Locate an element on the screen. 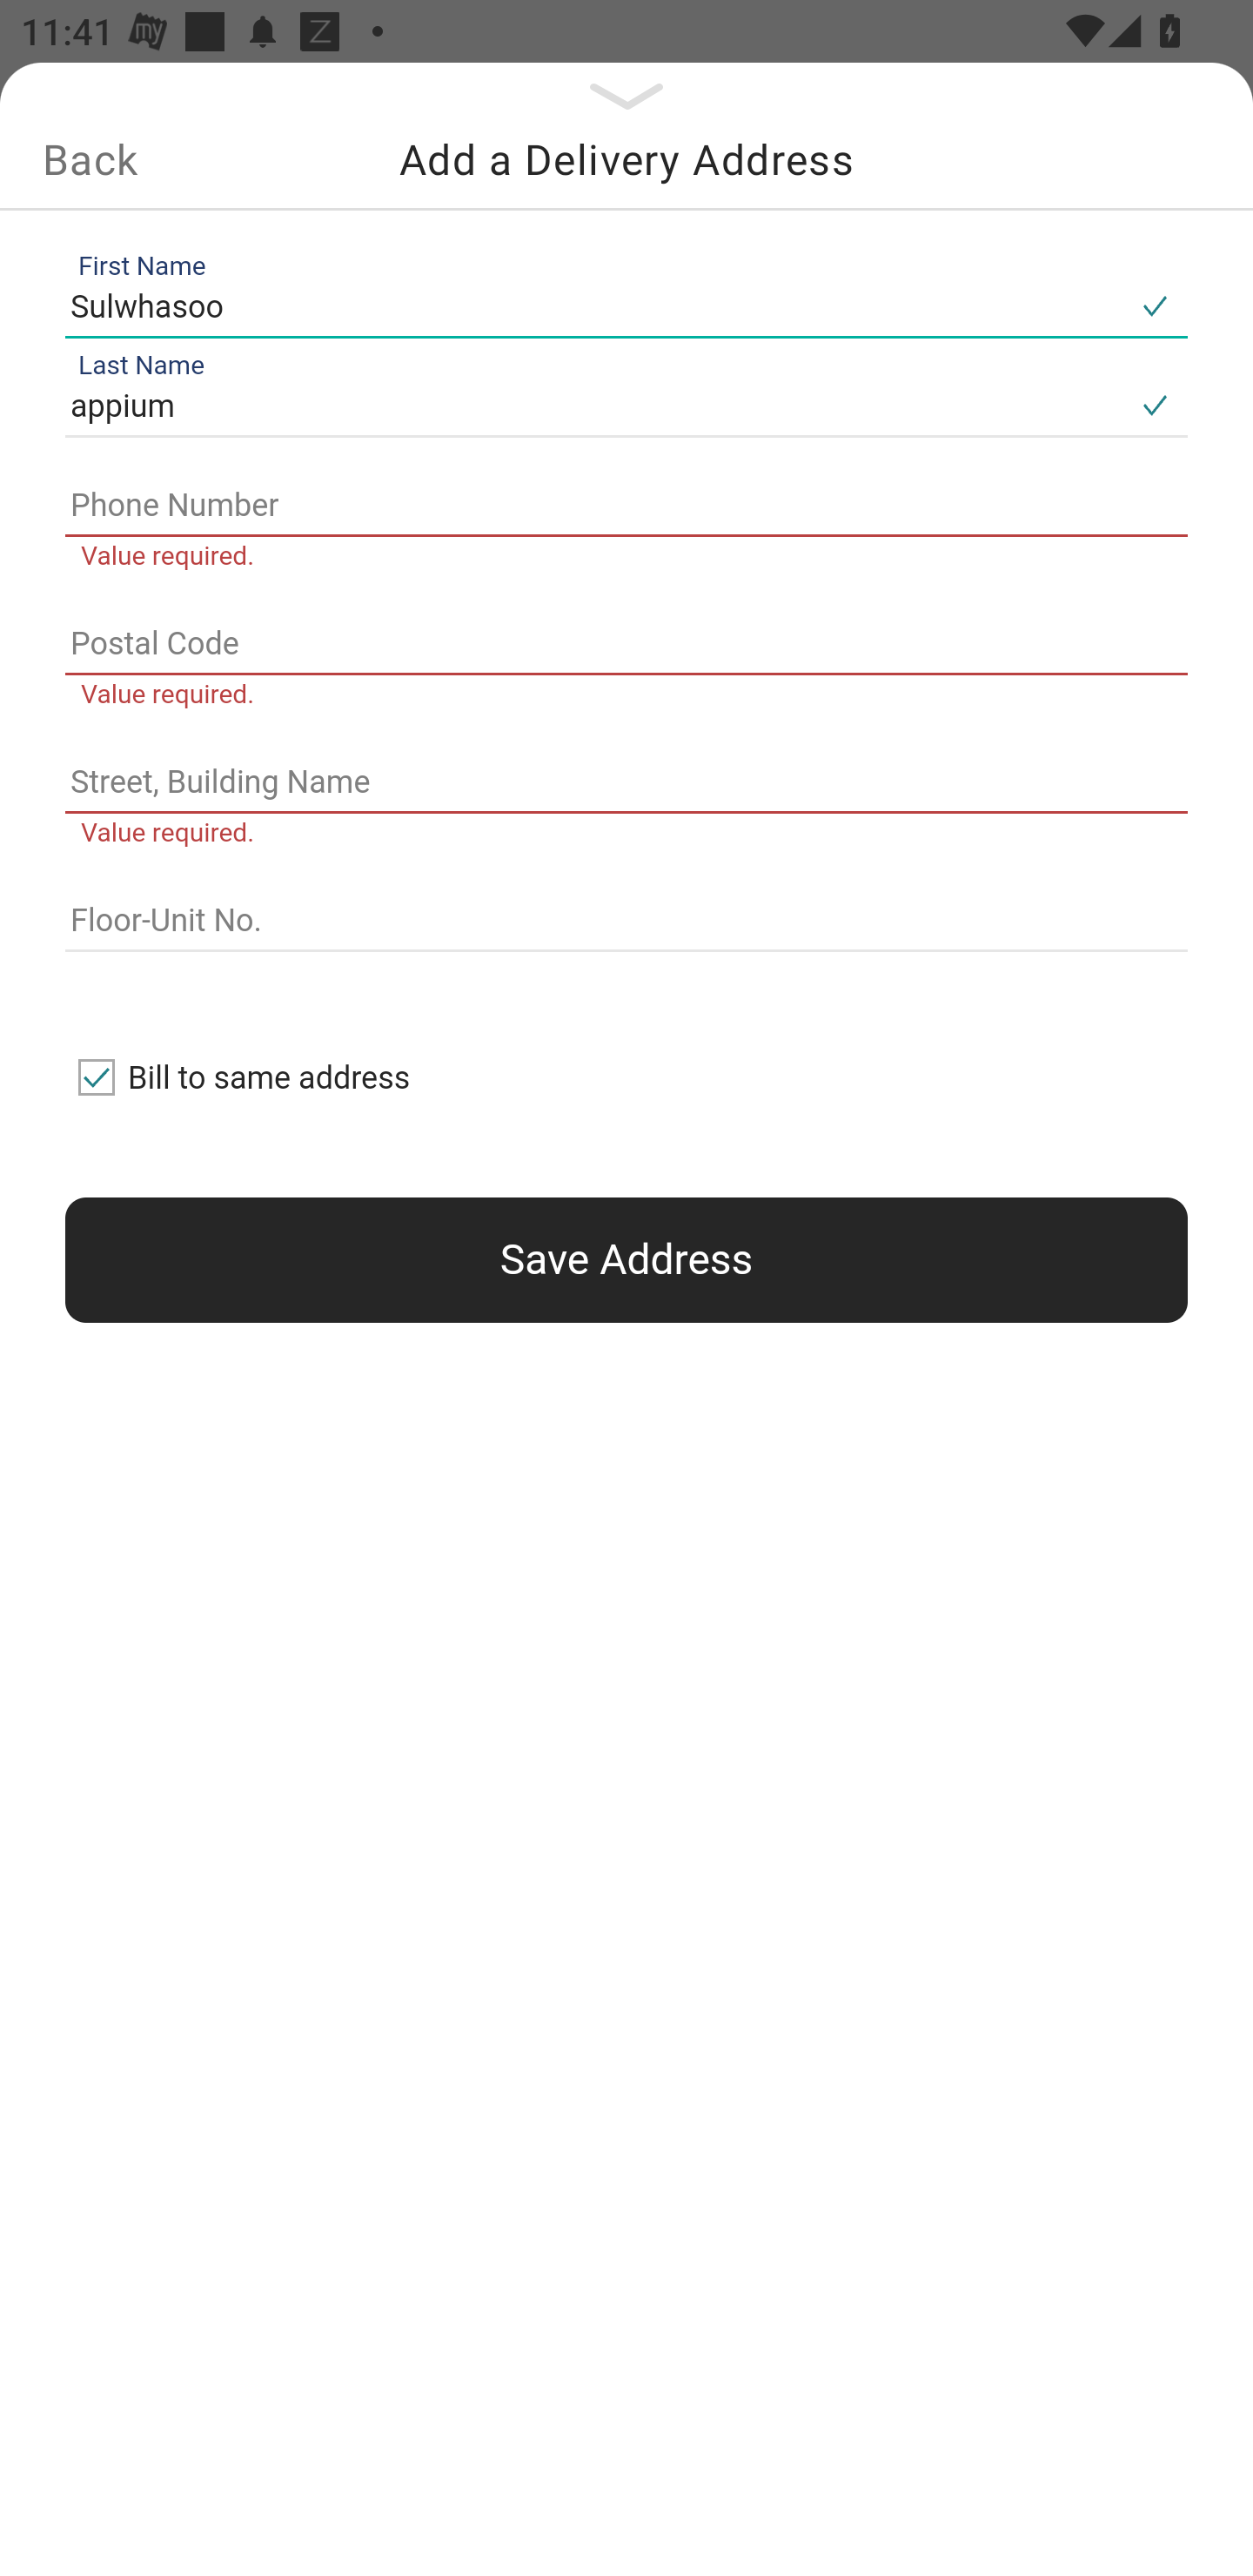 This screenshot has height=2576, width=1253. Save Address is located at coordinates (626, 1260).